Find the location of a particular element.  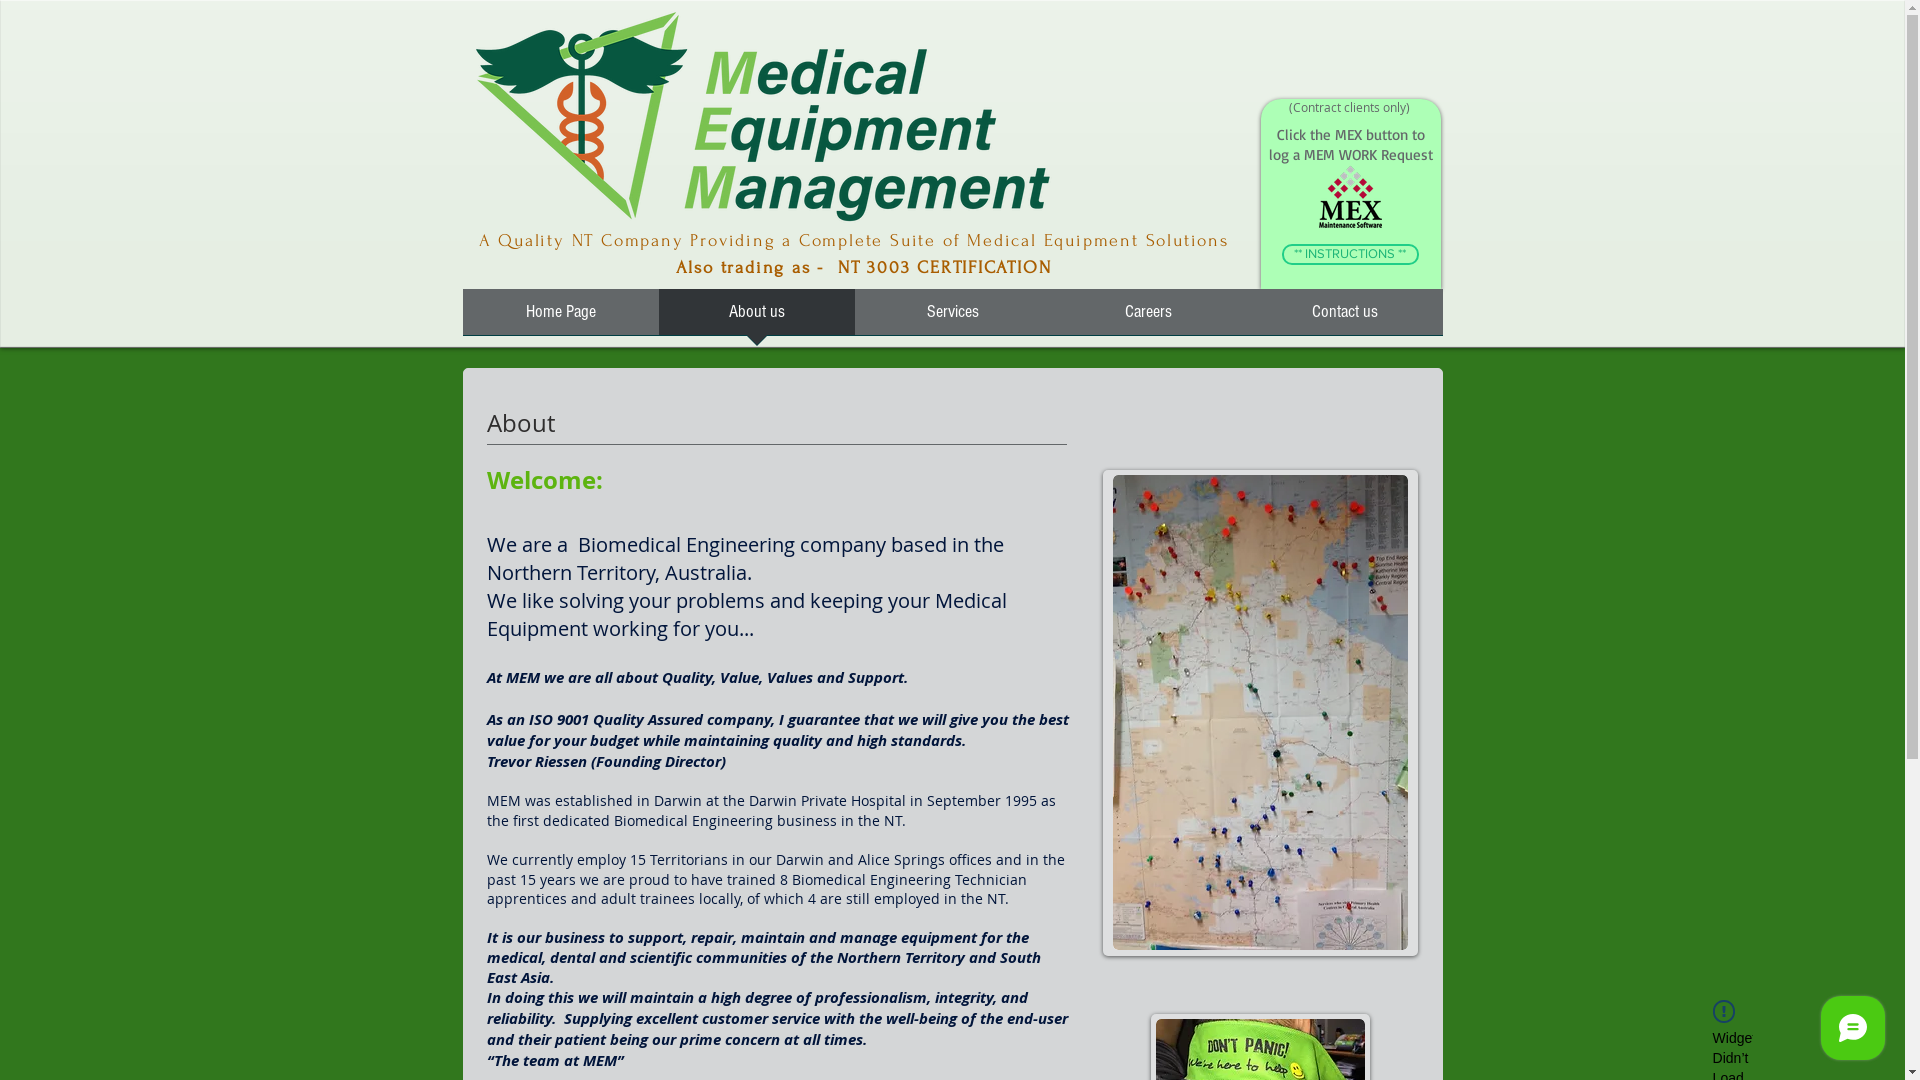

Contact us is located at coordinates (1344, 318).